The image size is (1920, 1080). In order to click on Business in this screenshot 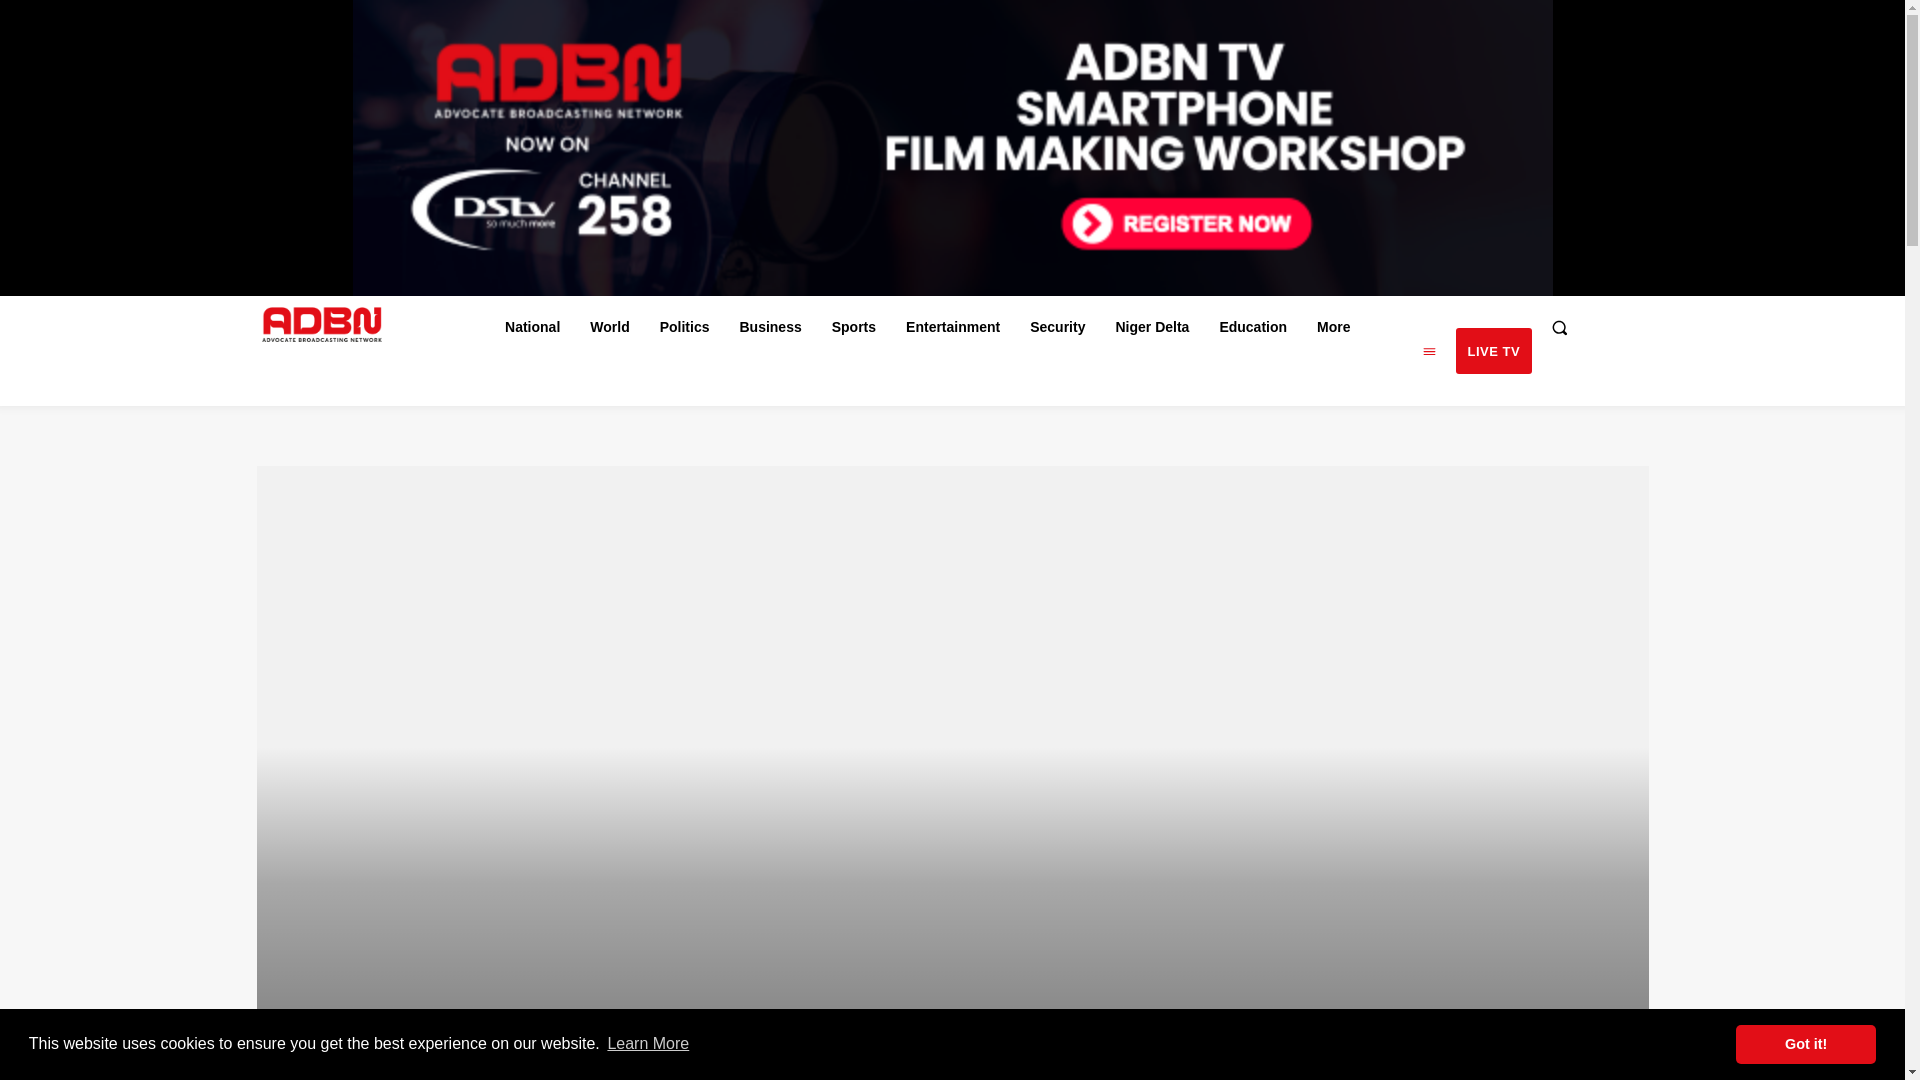, I will do `click(770, 326)`.